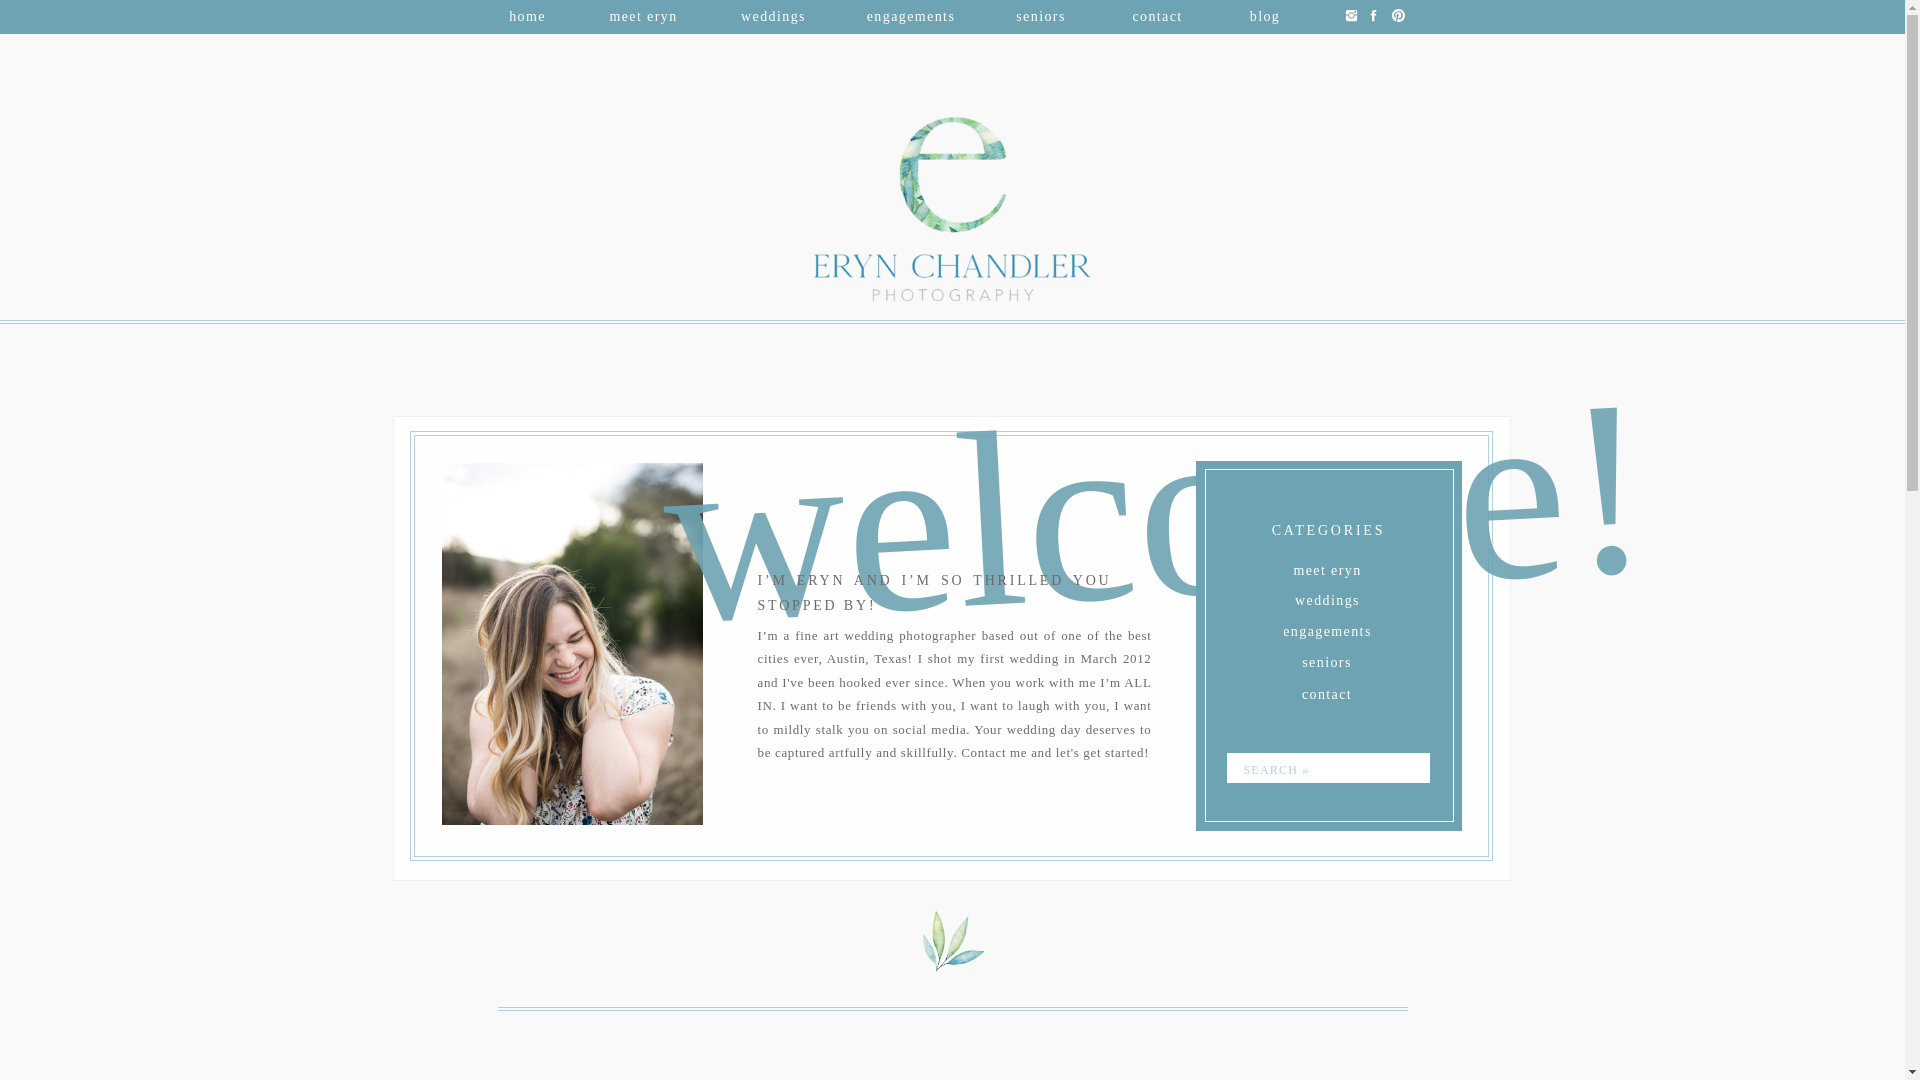  What do you see at coordinates (910, 13) in the screenshot?
I see `engagements` at bounding box center [910, 13].